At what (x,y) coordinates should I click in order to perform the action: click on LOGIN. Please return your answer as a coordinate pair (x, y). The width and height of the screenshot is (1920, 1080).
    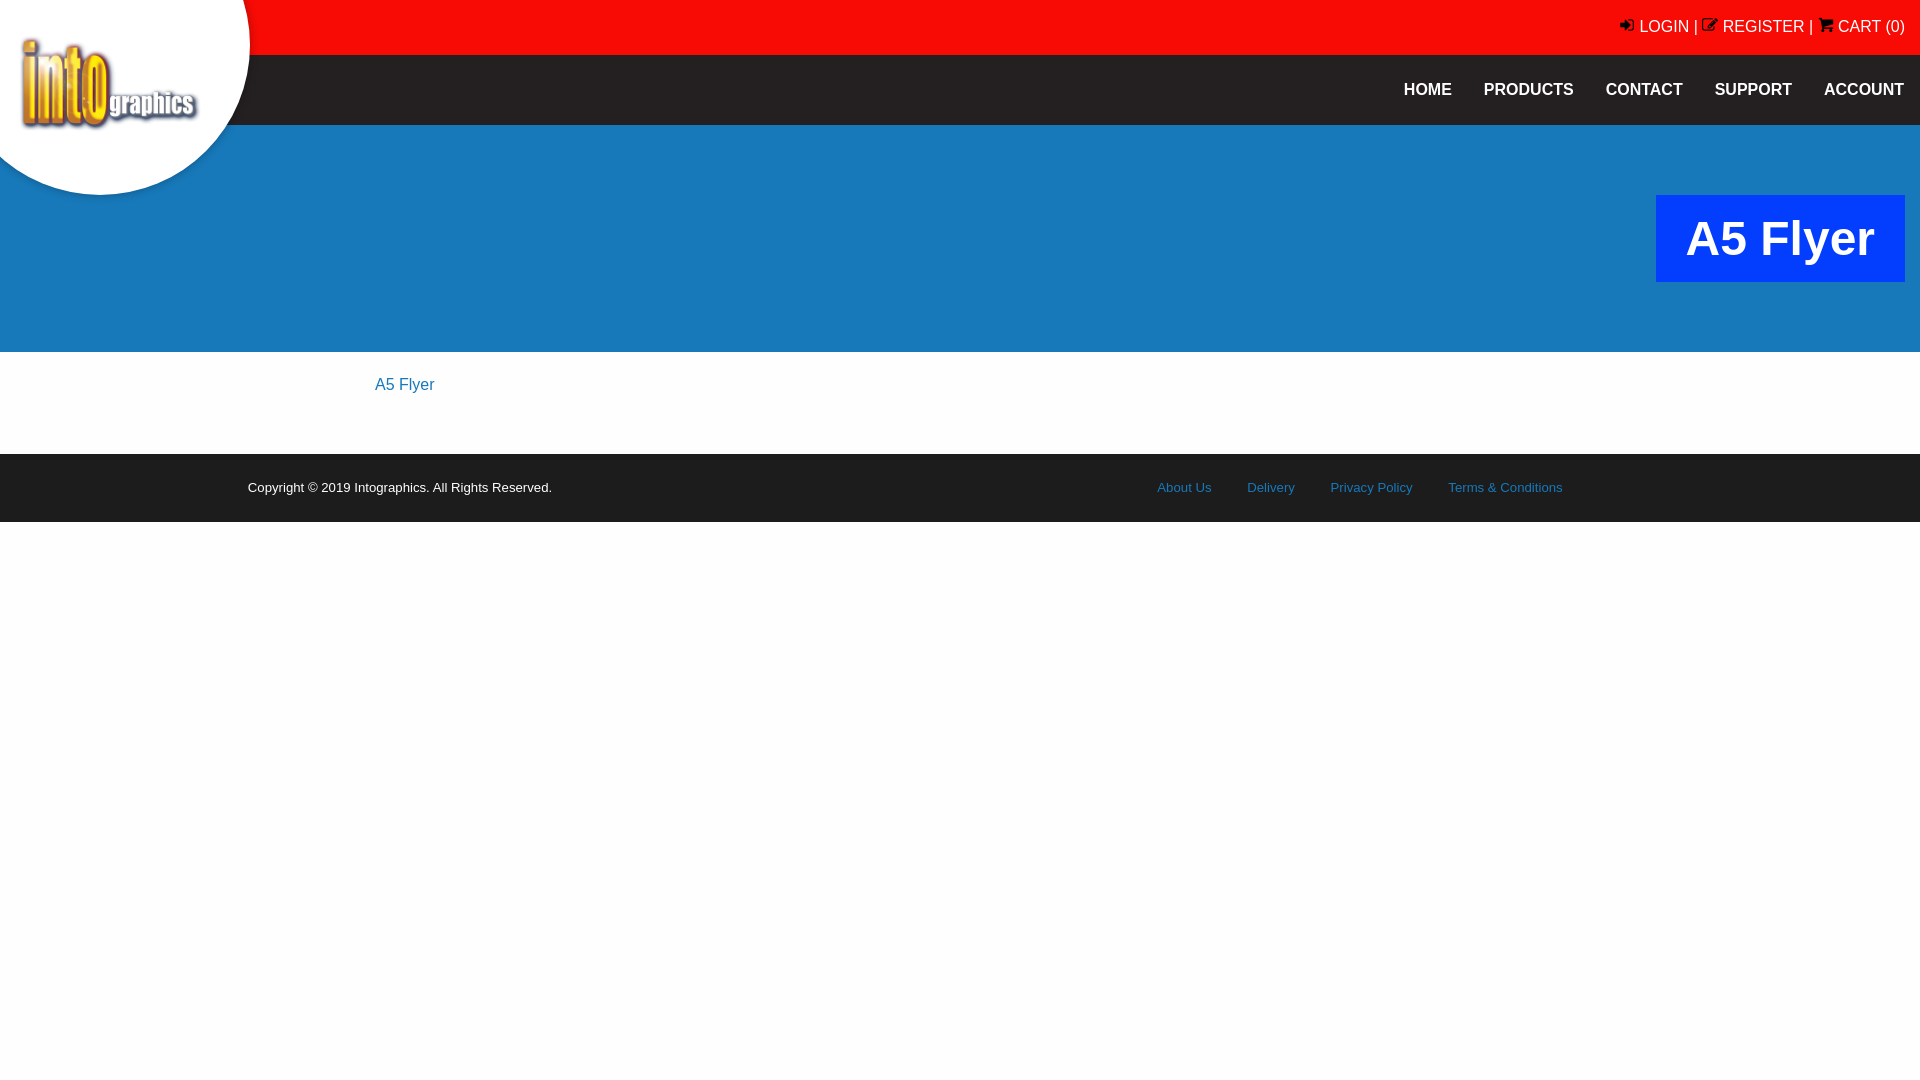
    Looking at the image, I should click on (1654, 26).